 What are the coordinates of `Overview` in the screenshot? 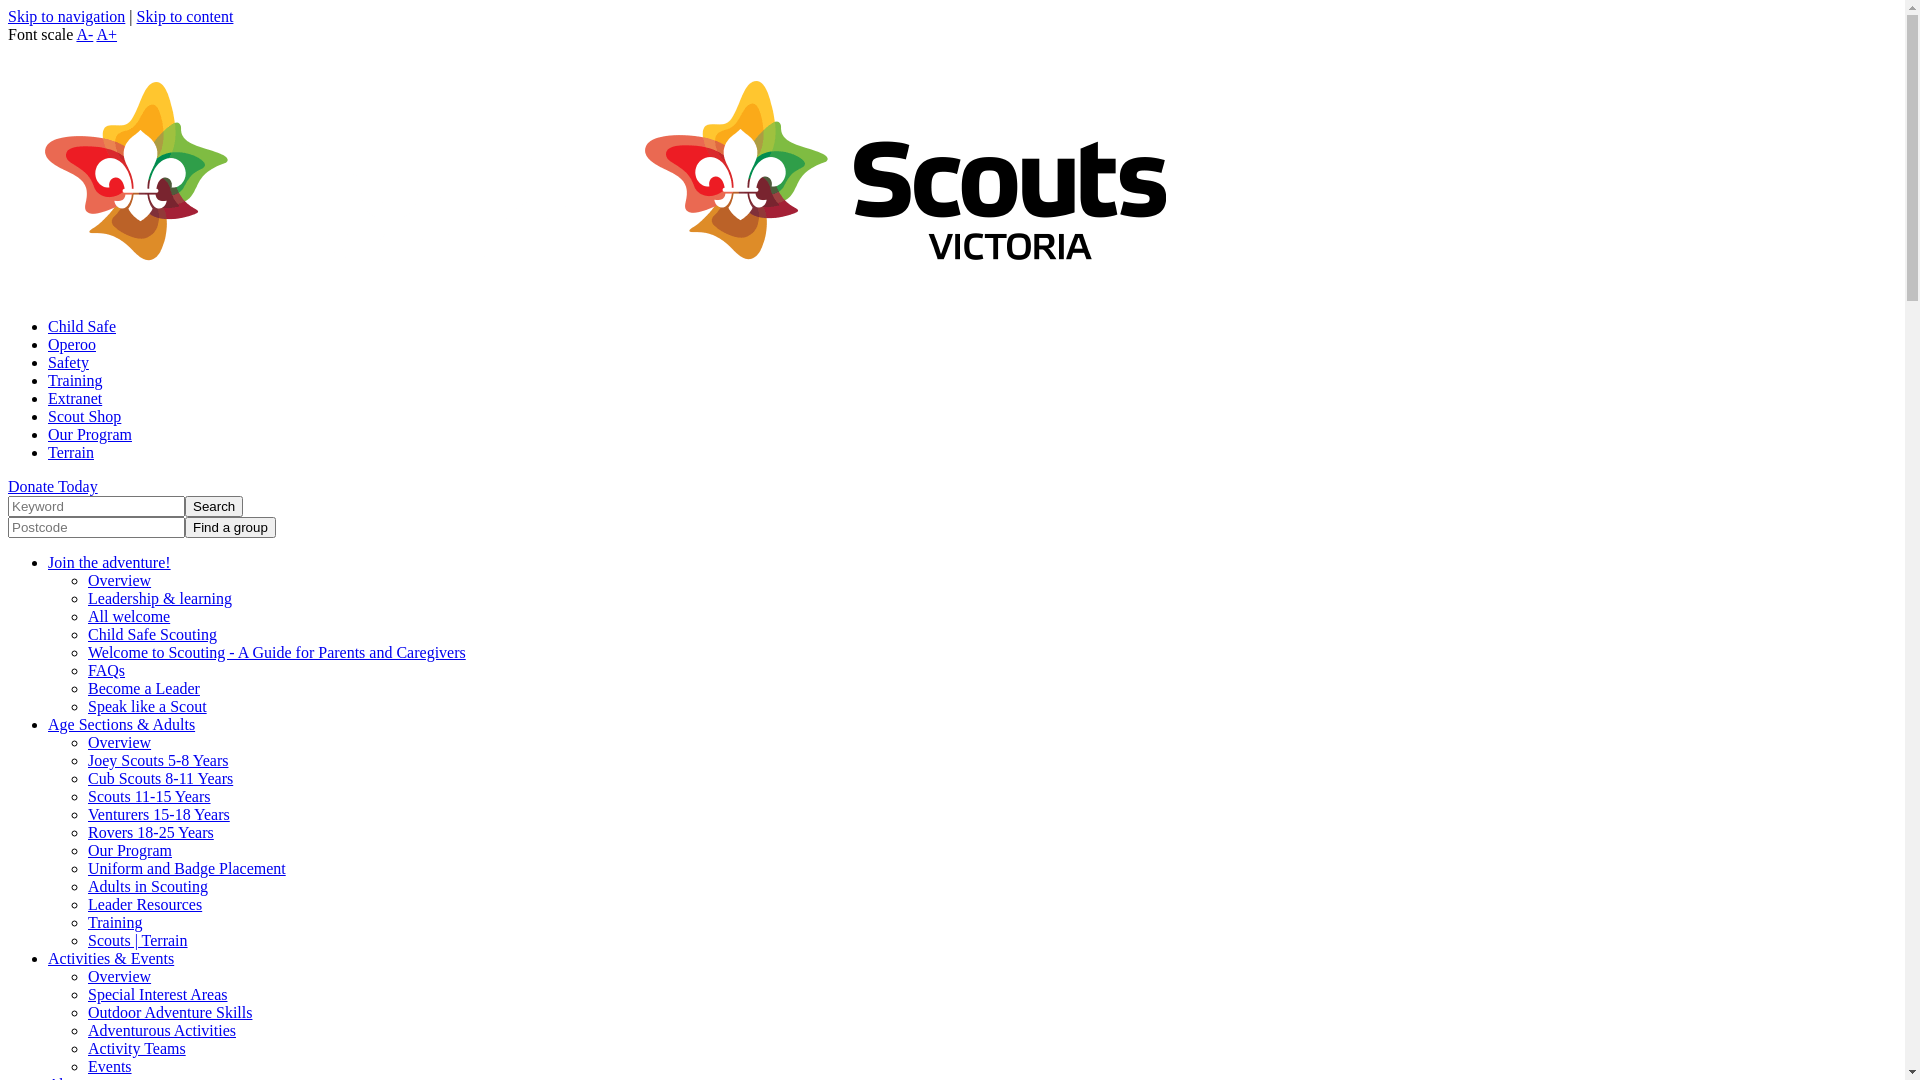 It's located at (120, 742).